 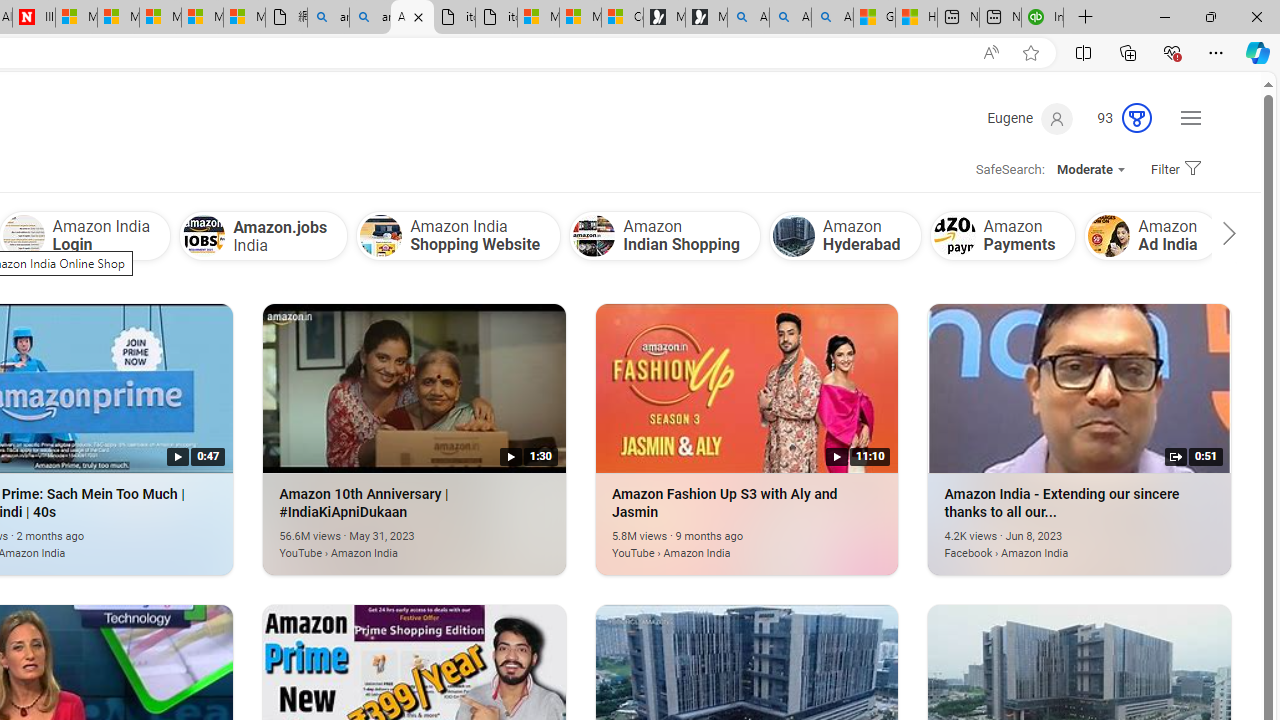 I want to click on Amazon 10th Anniversary | #IndiaKiApniDukaan, so click(x=384, y=542).